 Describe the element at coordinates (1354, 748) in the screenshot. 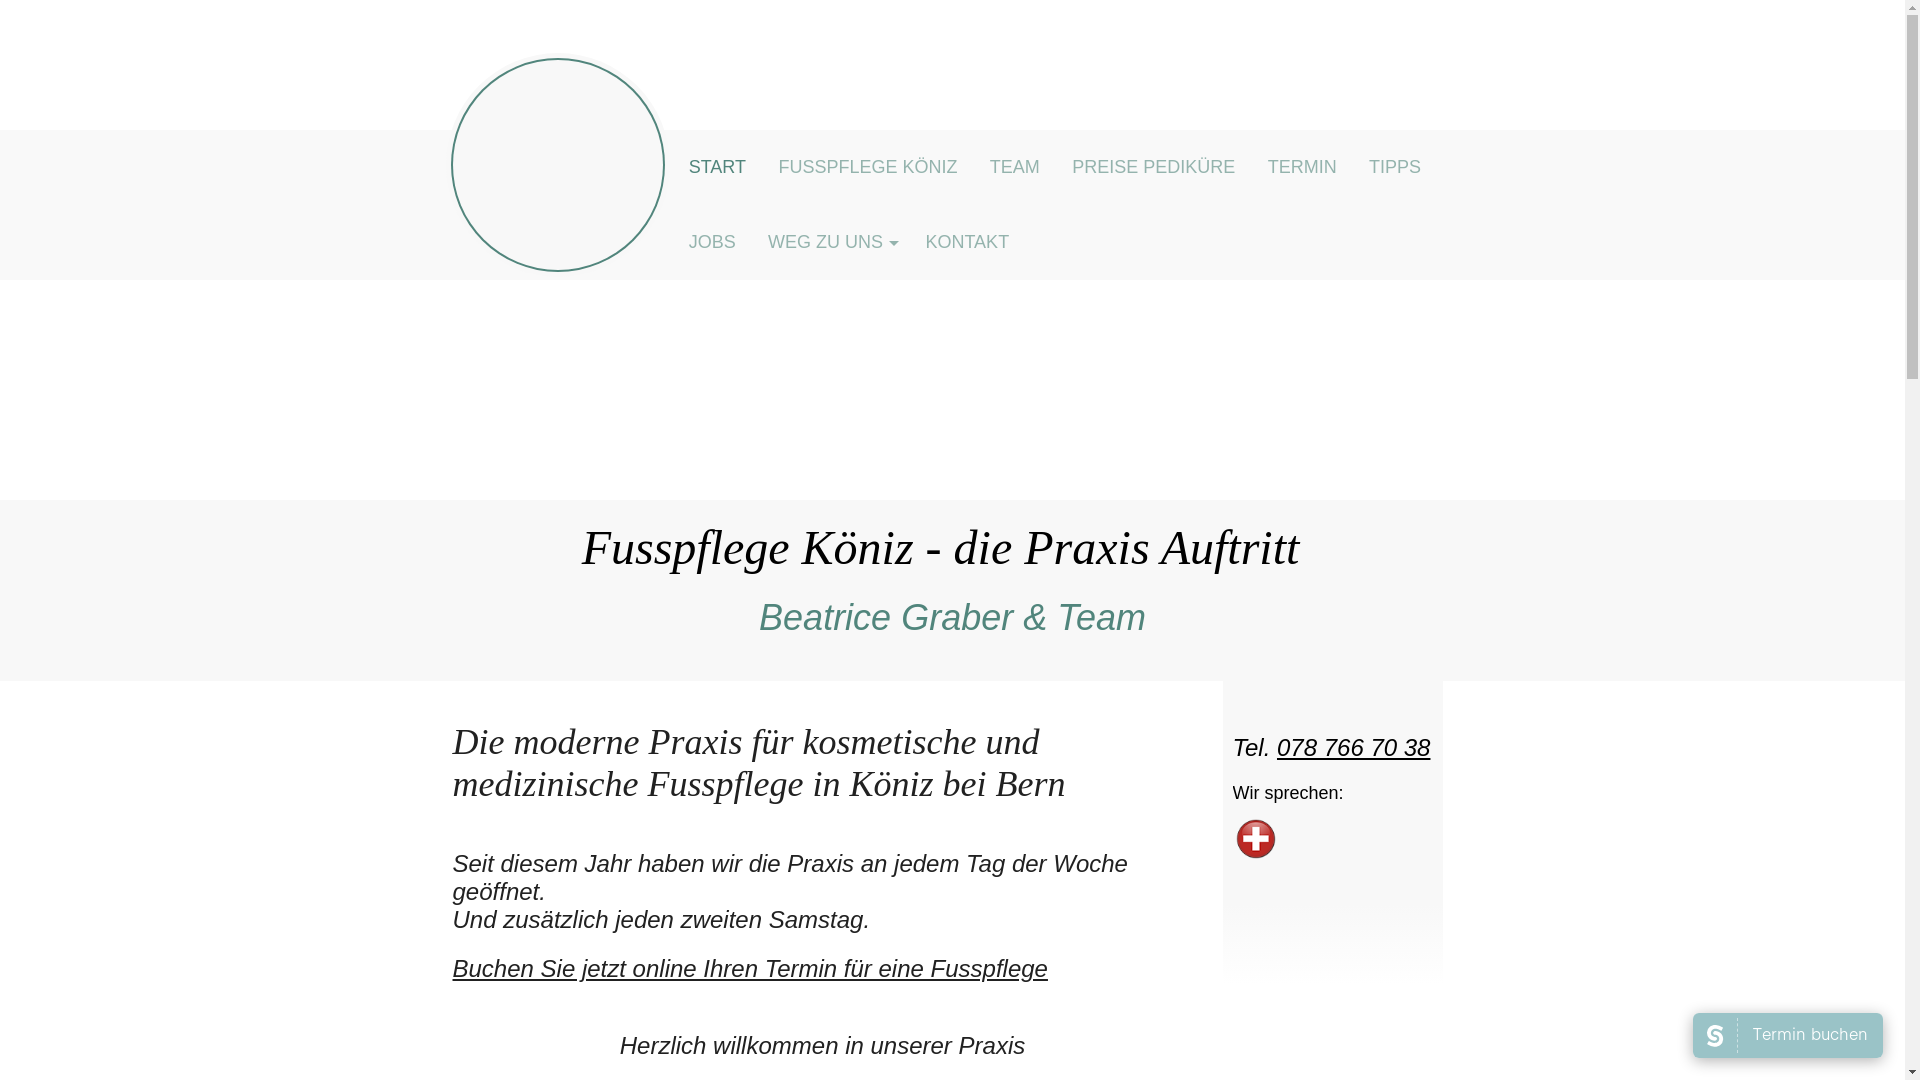

I see `078 766 70 38` at that location.